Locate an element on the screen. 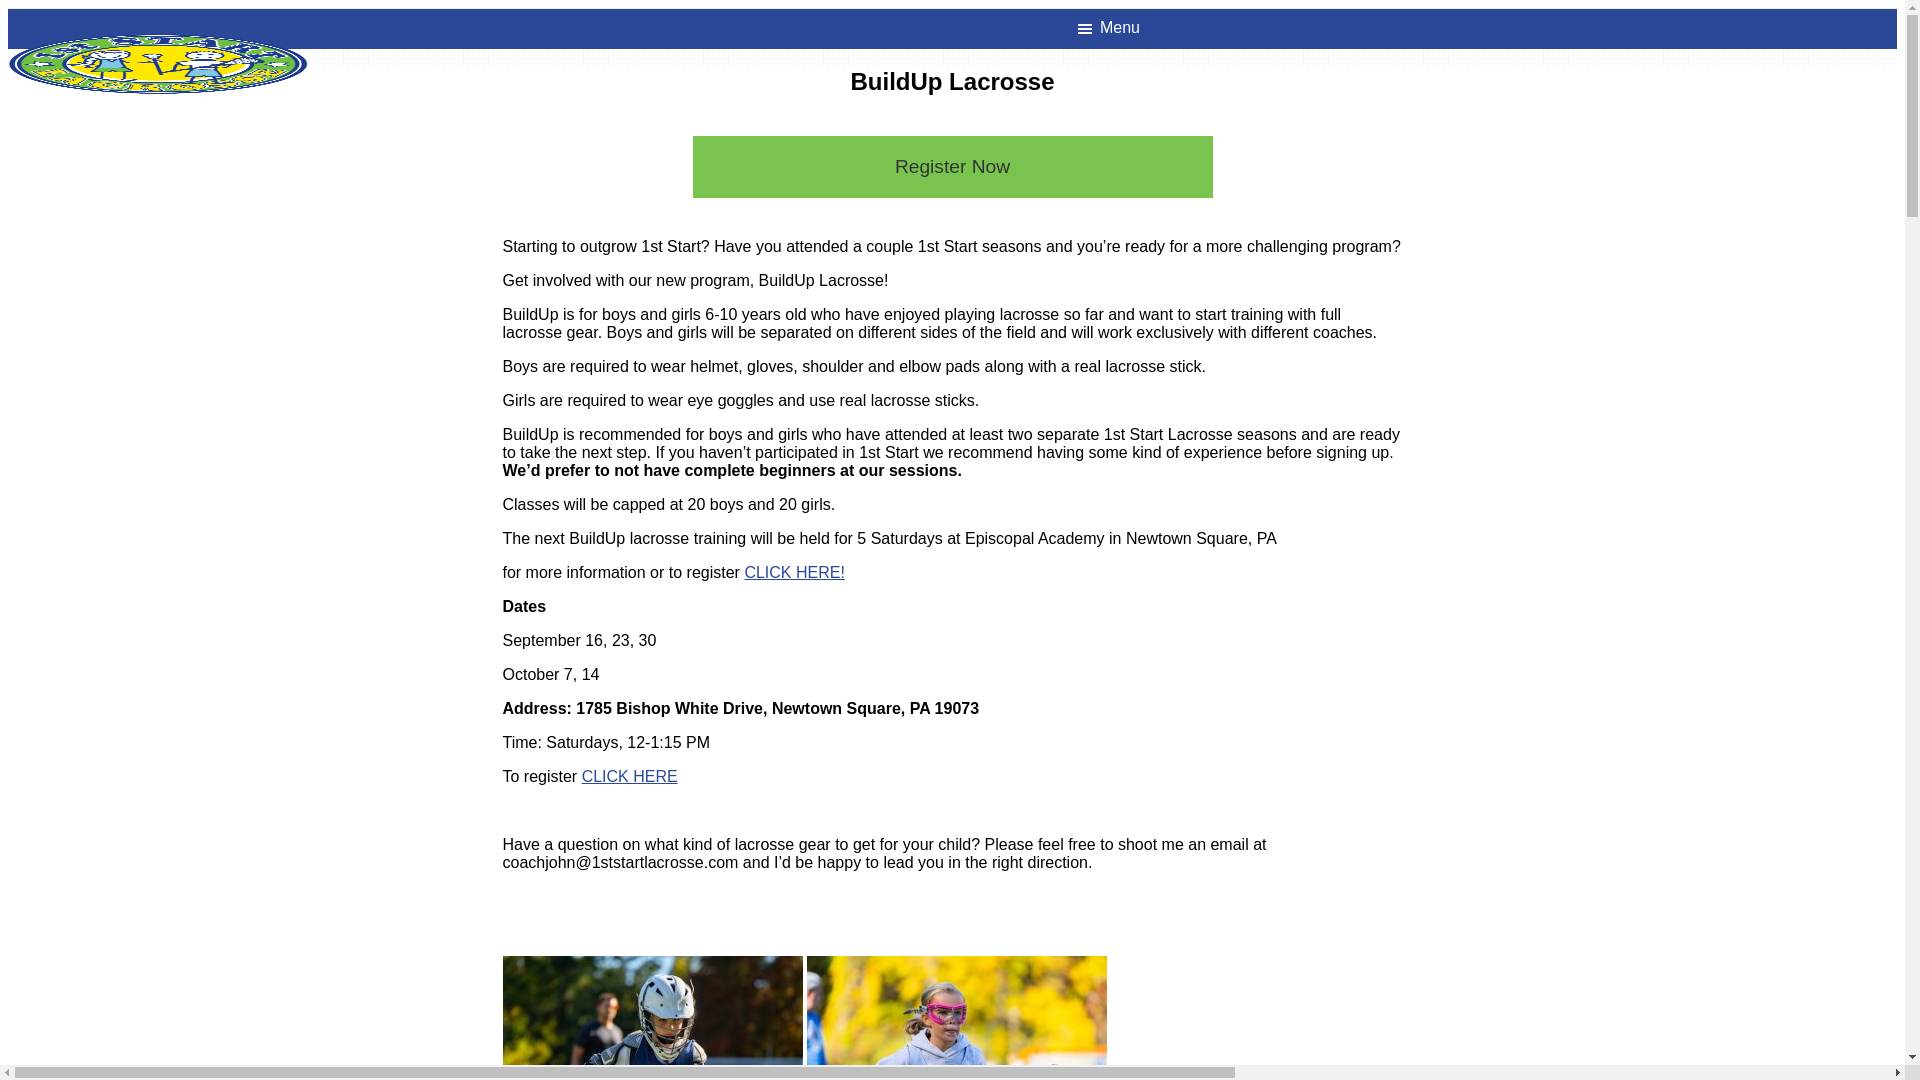 This screenshot has height=1080, width=1920. CLICK HERE! is located at coordinates (794, 572).